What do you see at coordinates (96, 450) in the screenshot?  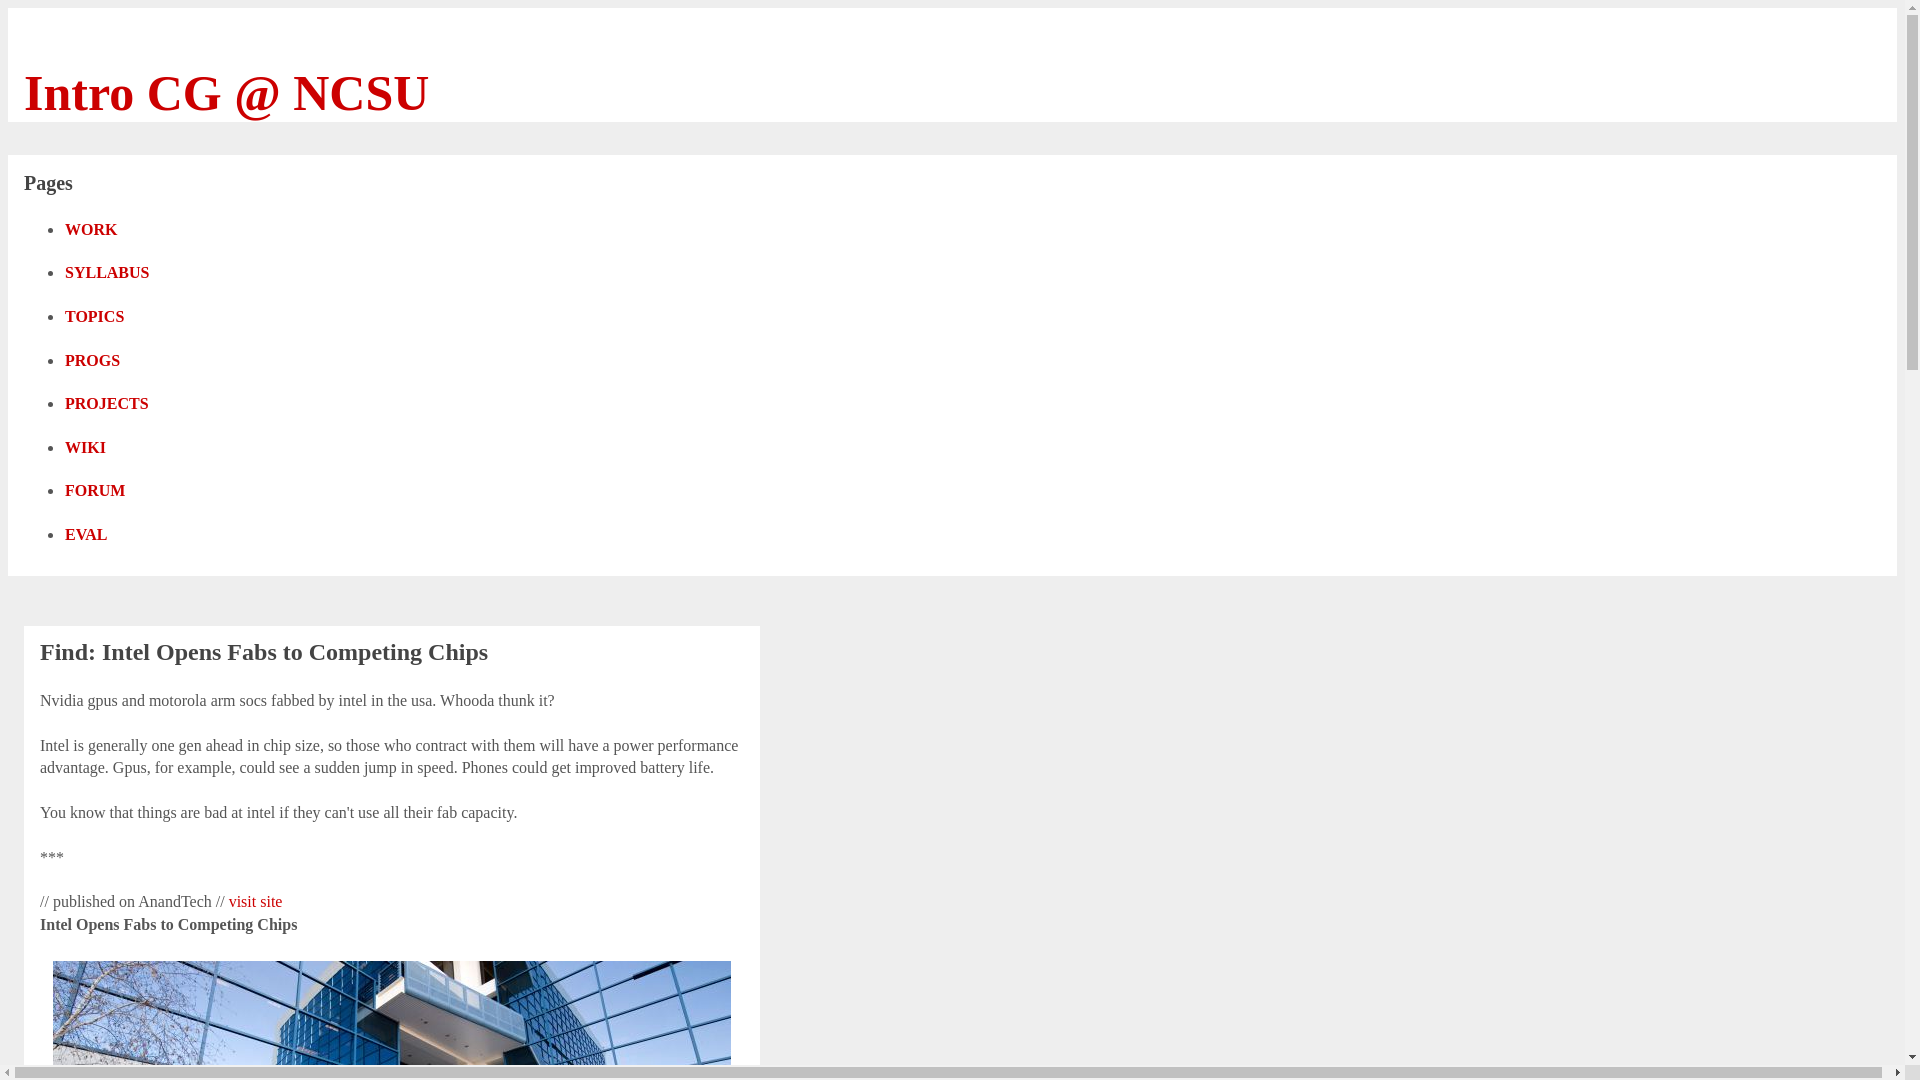 I see `WIKI` at bounding box center [96, 450].